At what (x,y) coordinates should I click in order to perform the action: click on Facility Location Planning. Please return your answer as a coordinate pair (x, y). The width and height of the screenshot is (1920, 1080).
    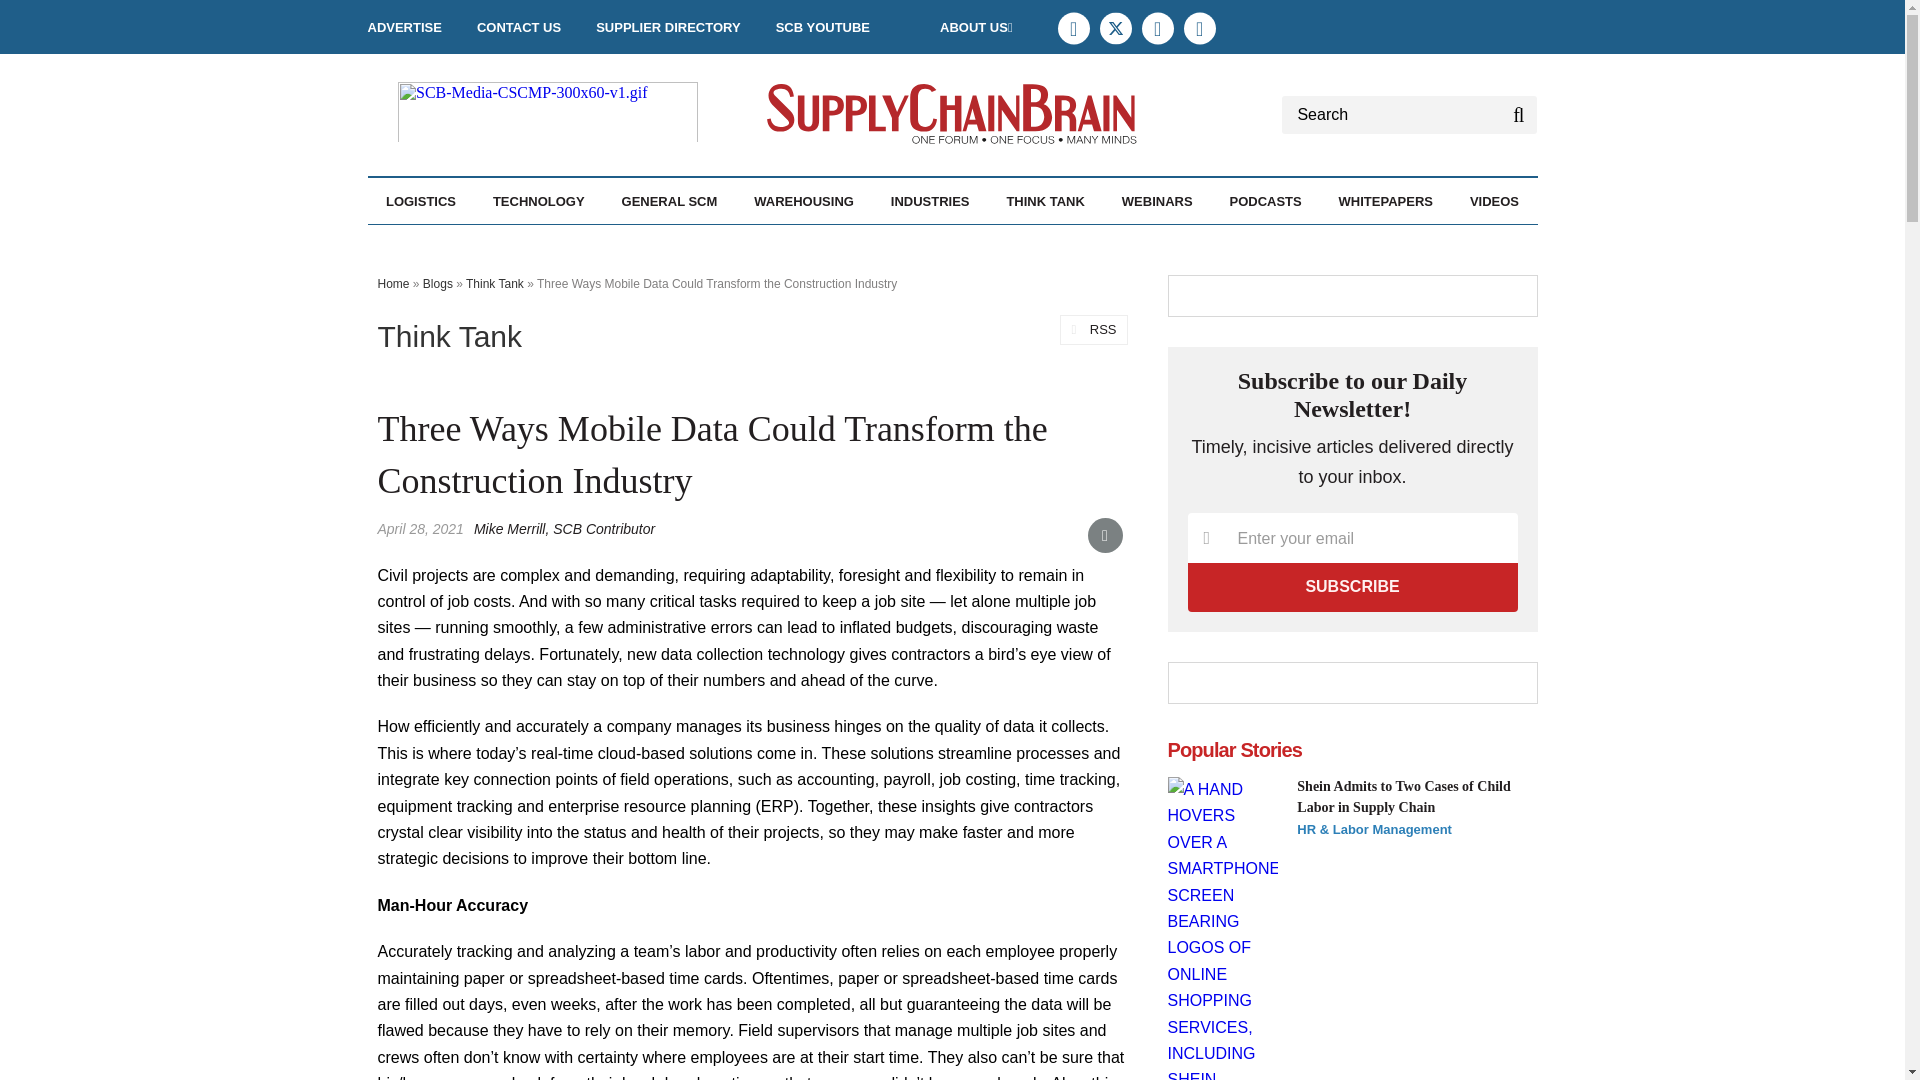
    Looking at the image, I should click on (502, 255).